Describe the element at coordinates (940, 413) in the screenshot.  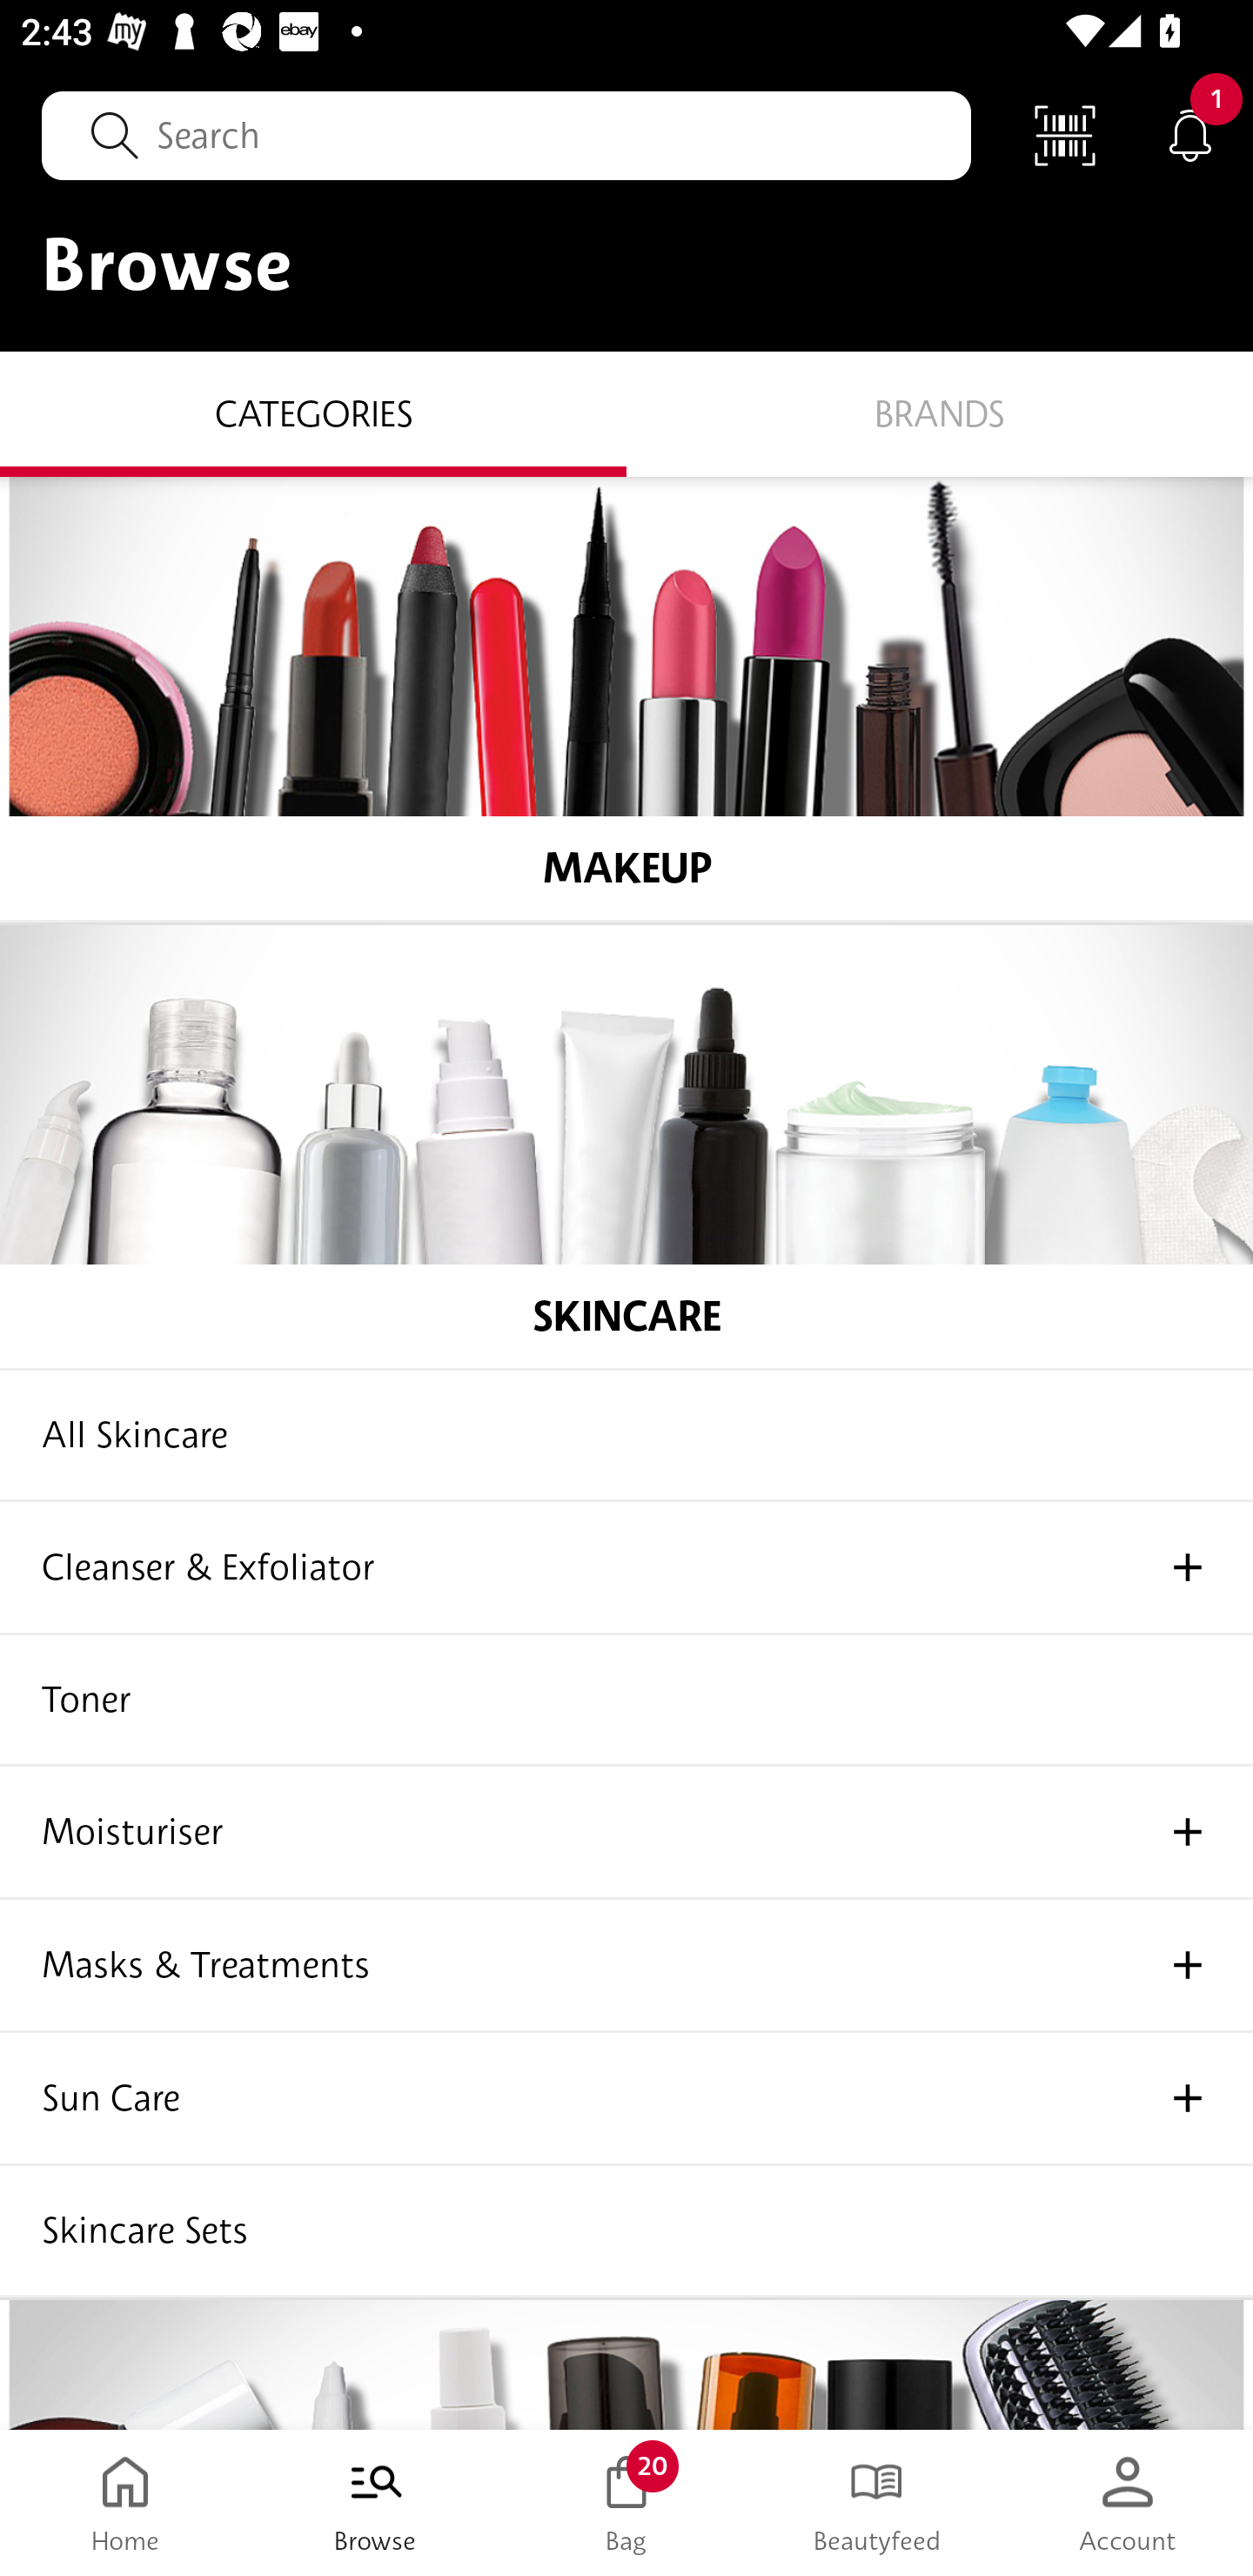
I see `Brands BRANDS` at that location.